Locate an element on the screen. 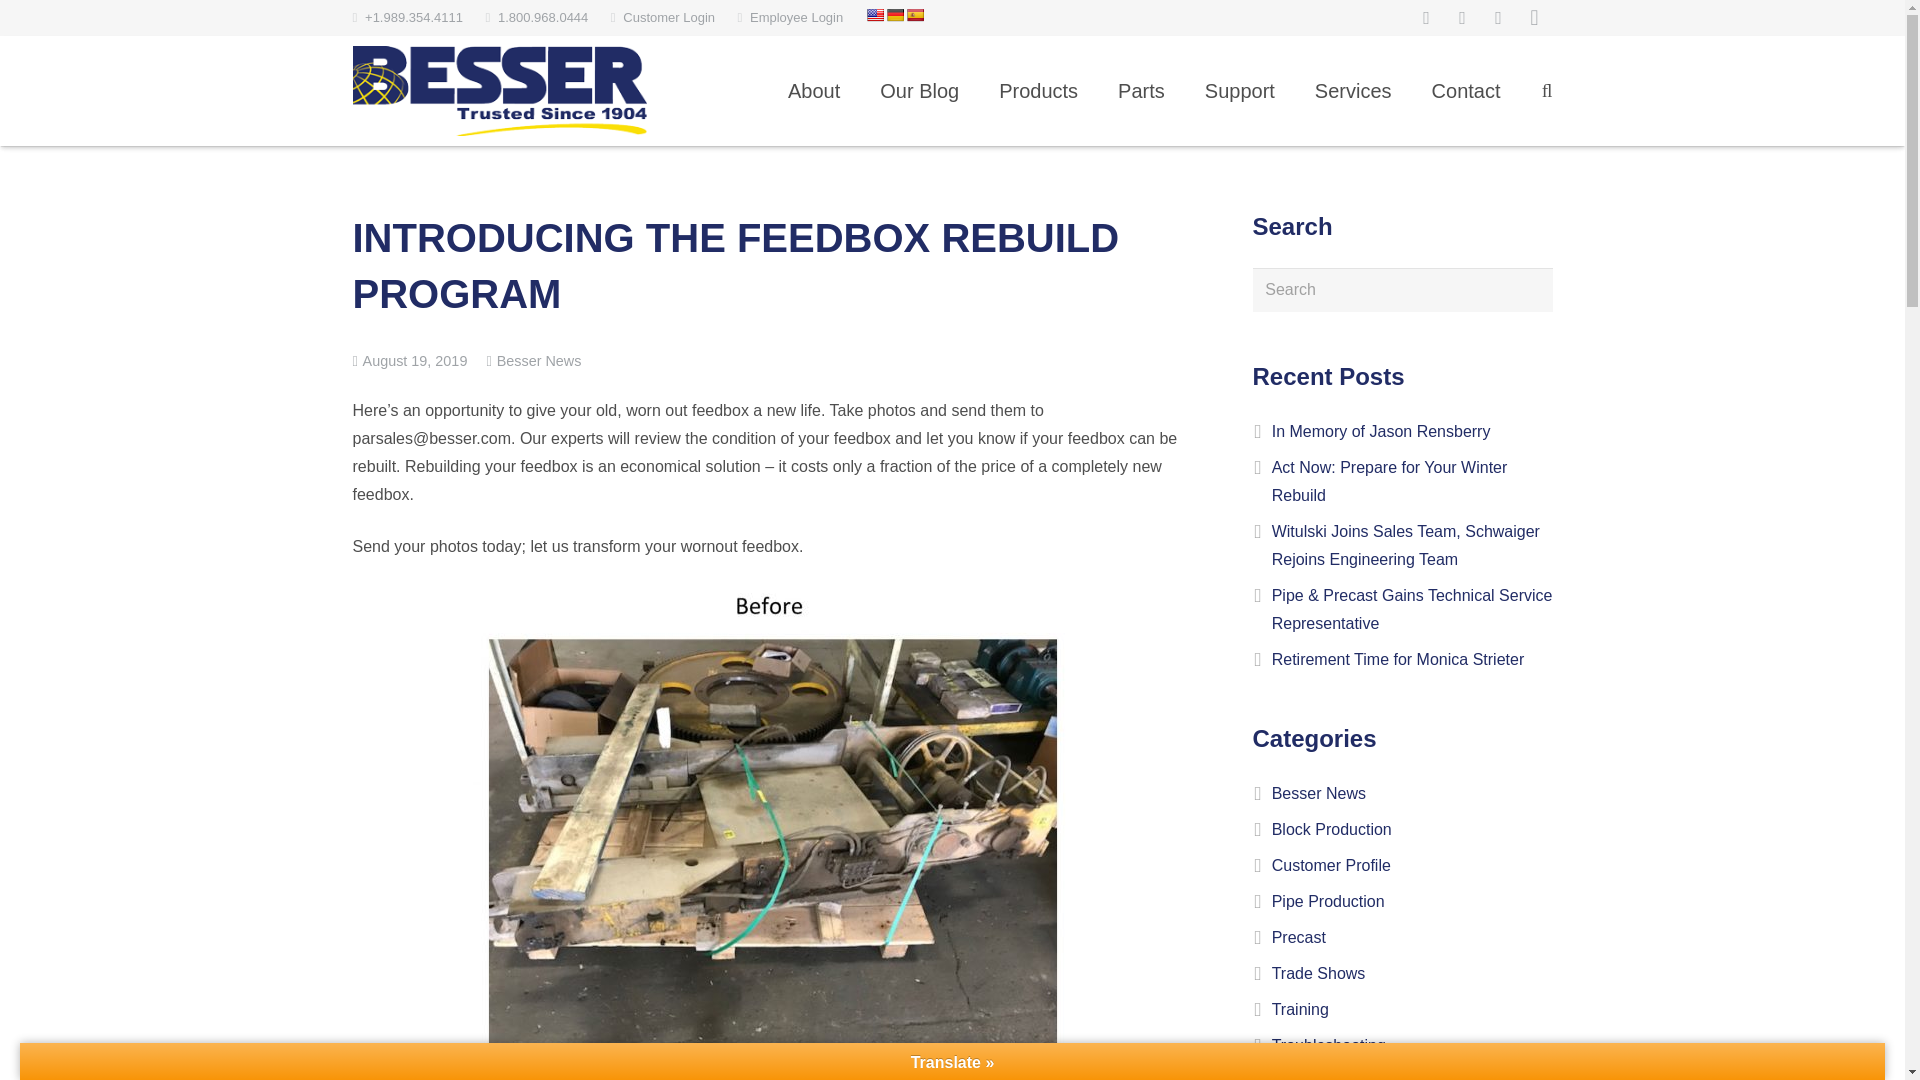  Contact is located at coordinates (1466, 90).